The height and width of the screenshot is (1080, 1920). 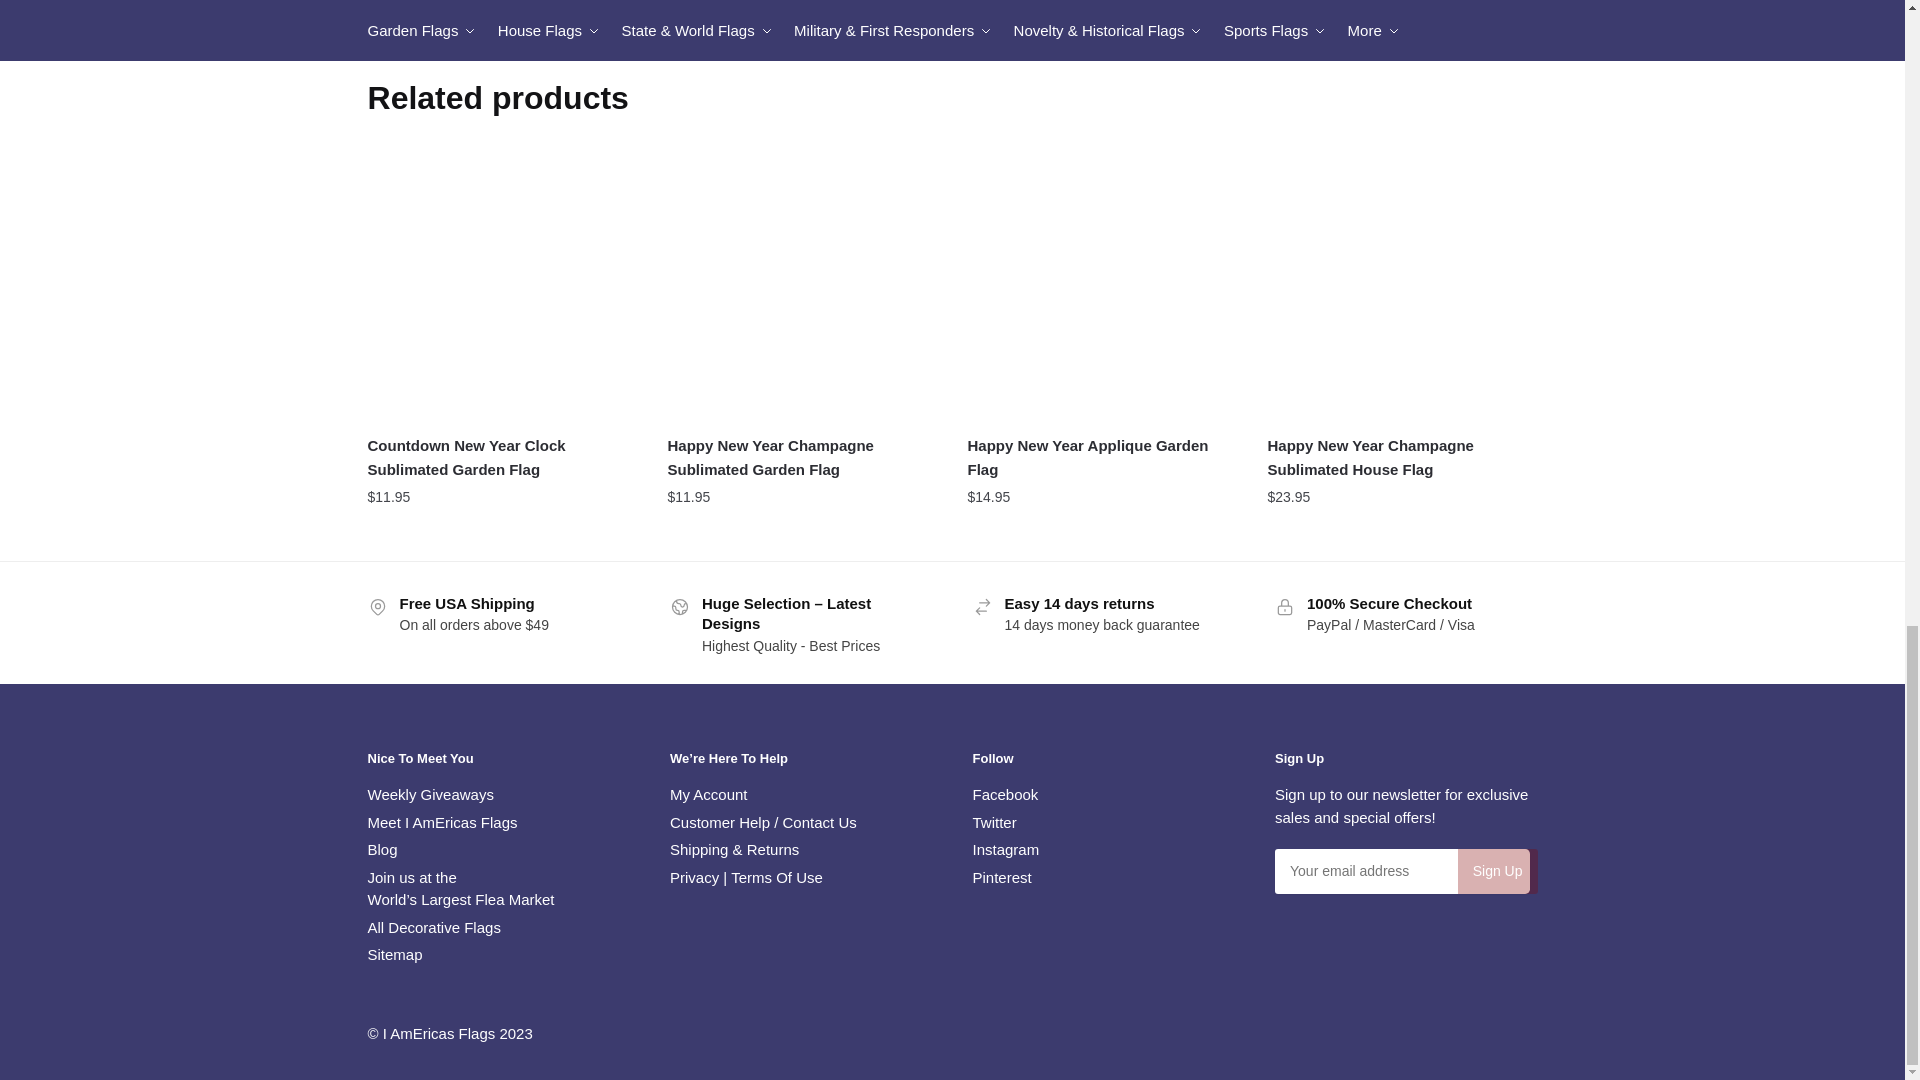 What do you see at coordinates (502, 285) in the screenshot?
I see `Countdown New Year Clock Sublimated Garden Flag` at bounding box center [502, 285].